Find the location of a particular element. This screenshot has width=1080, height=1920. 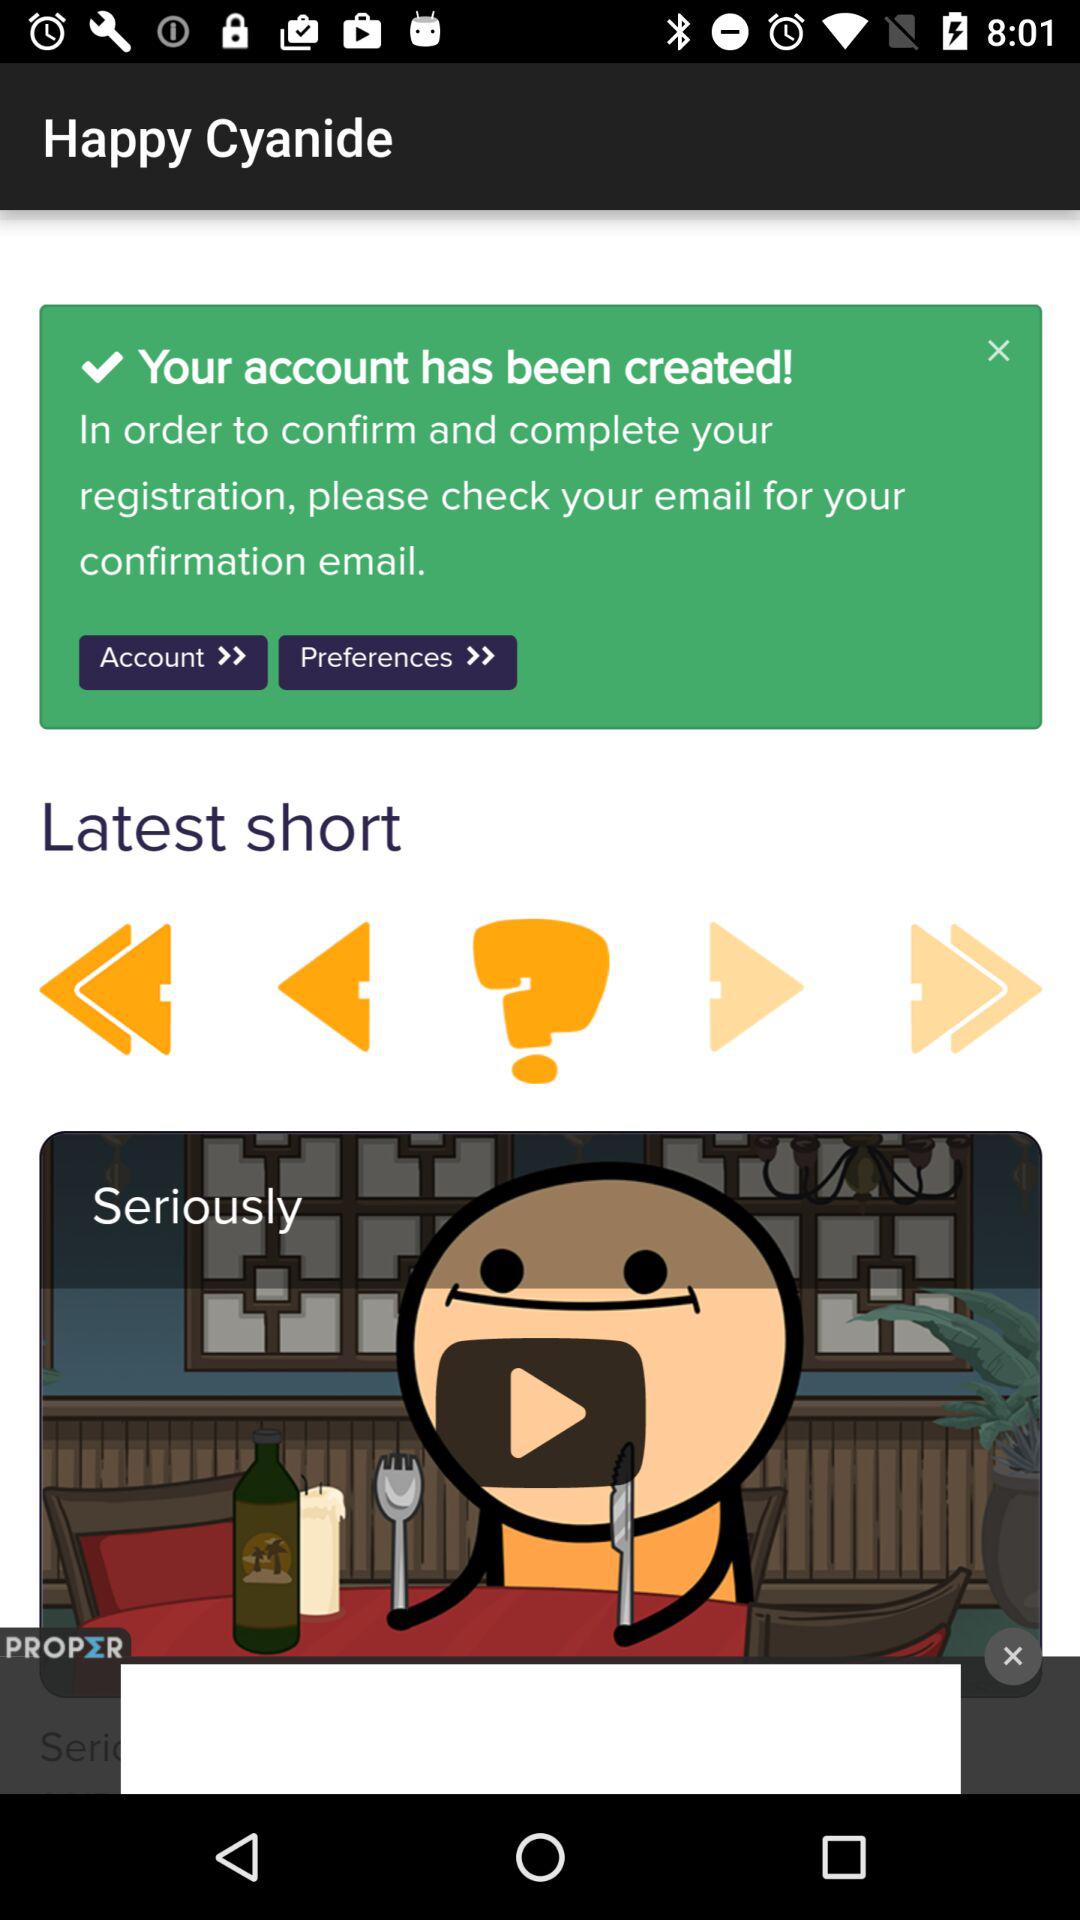

all view is located at coordinates (540, 1002).